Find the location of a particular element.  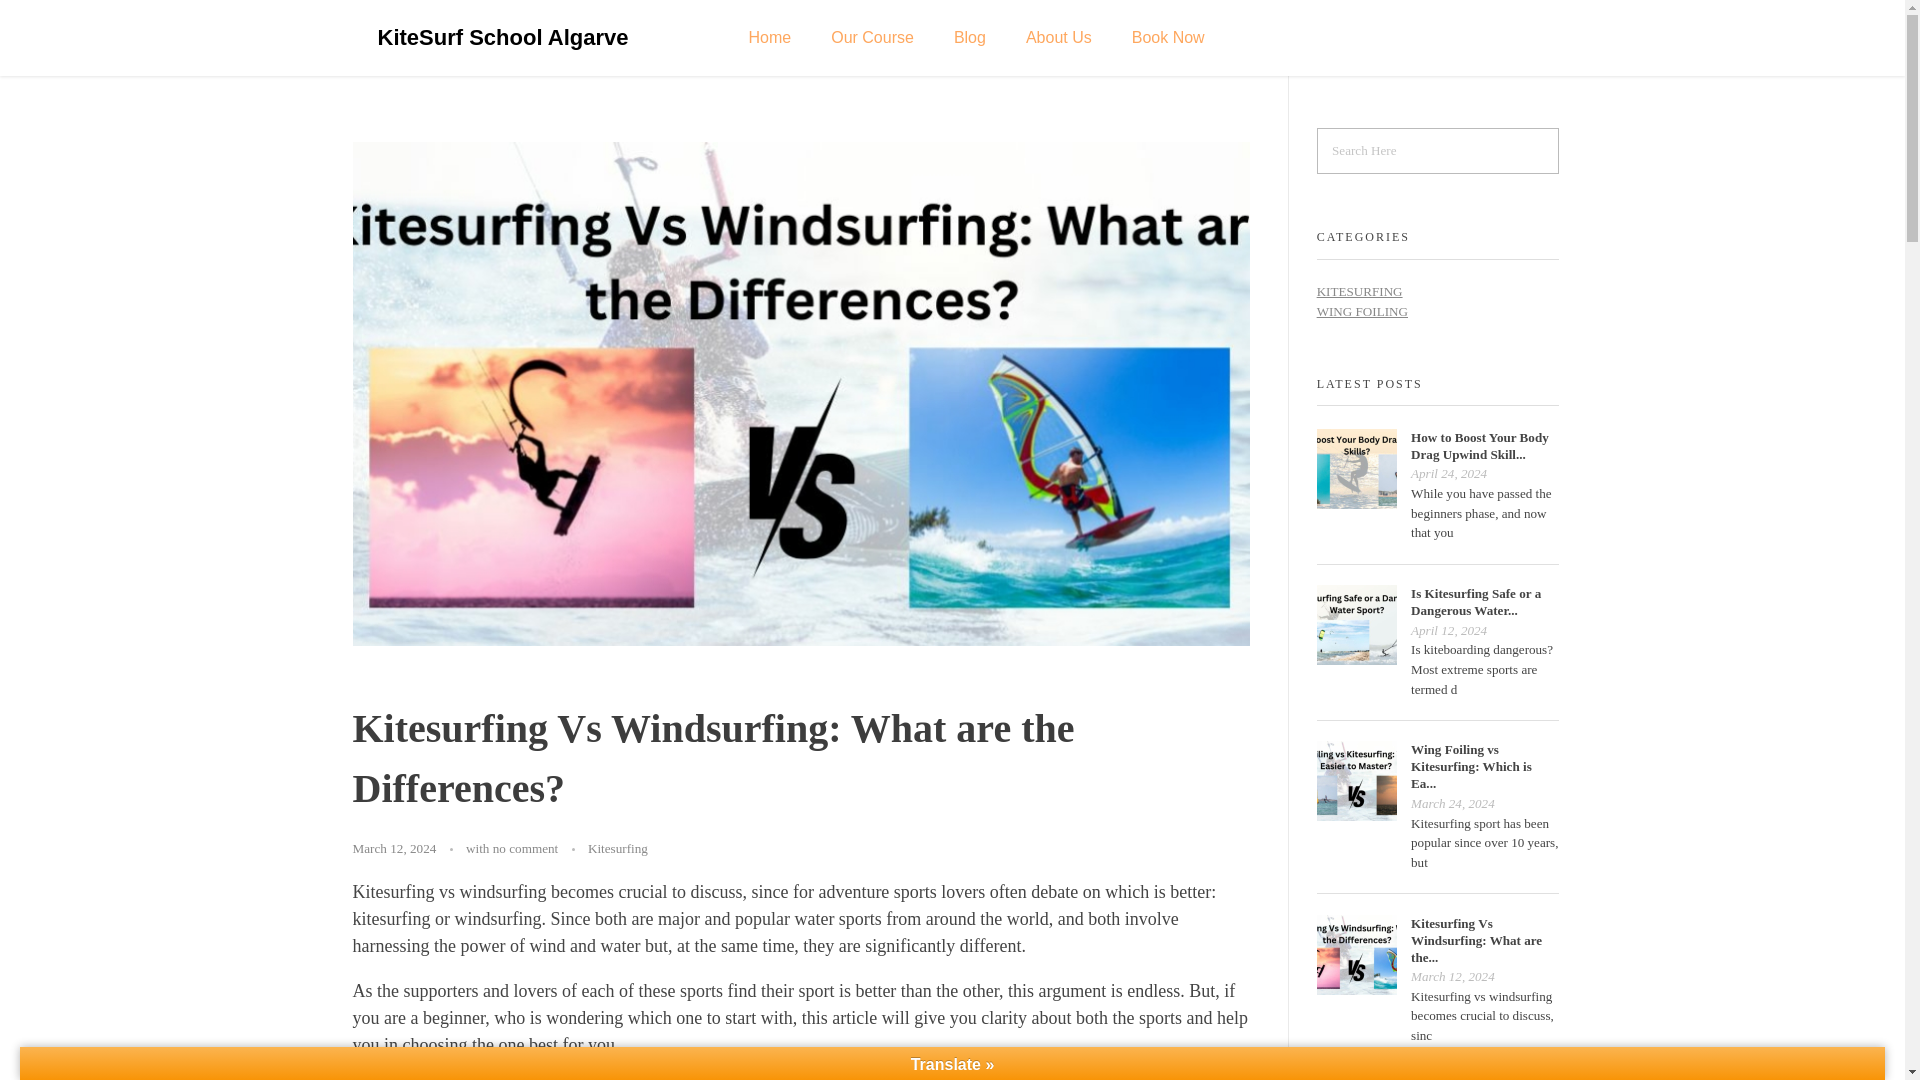

Home is located at coordinates (768, 38).